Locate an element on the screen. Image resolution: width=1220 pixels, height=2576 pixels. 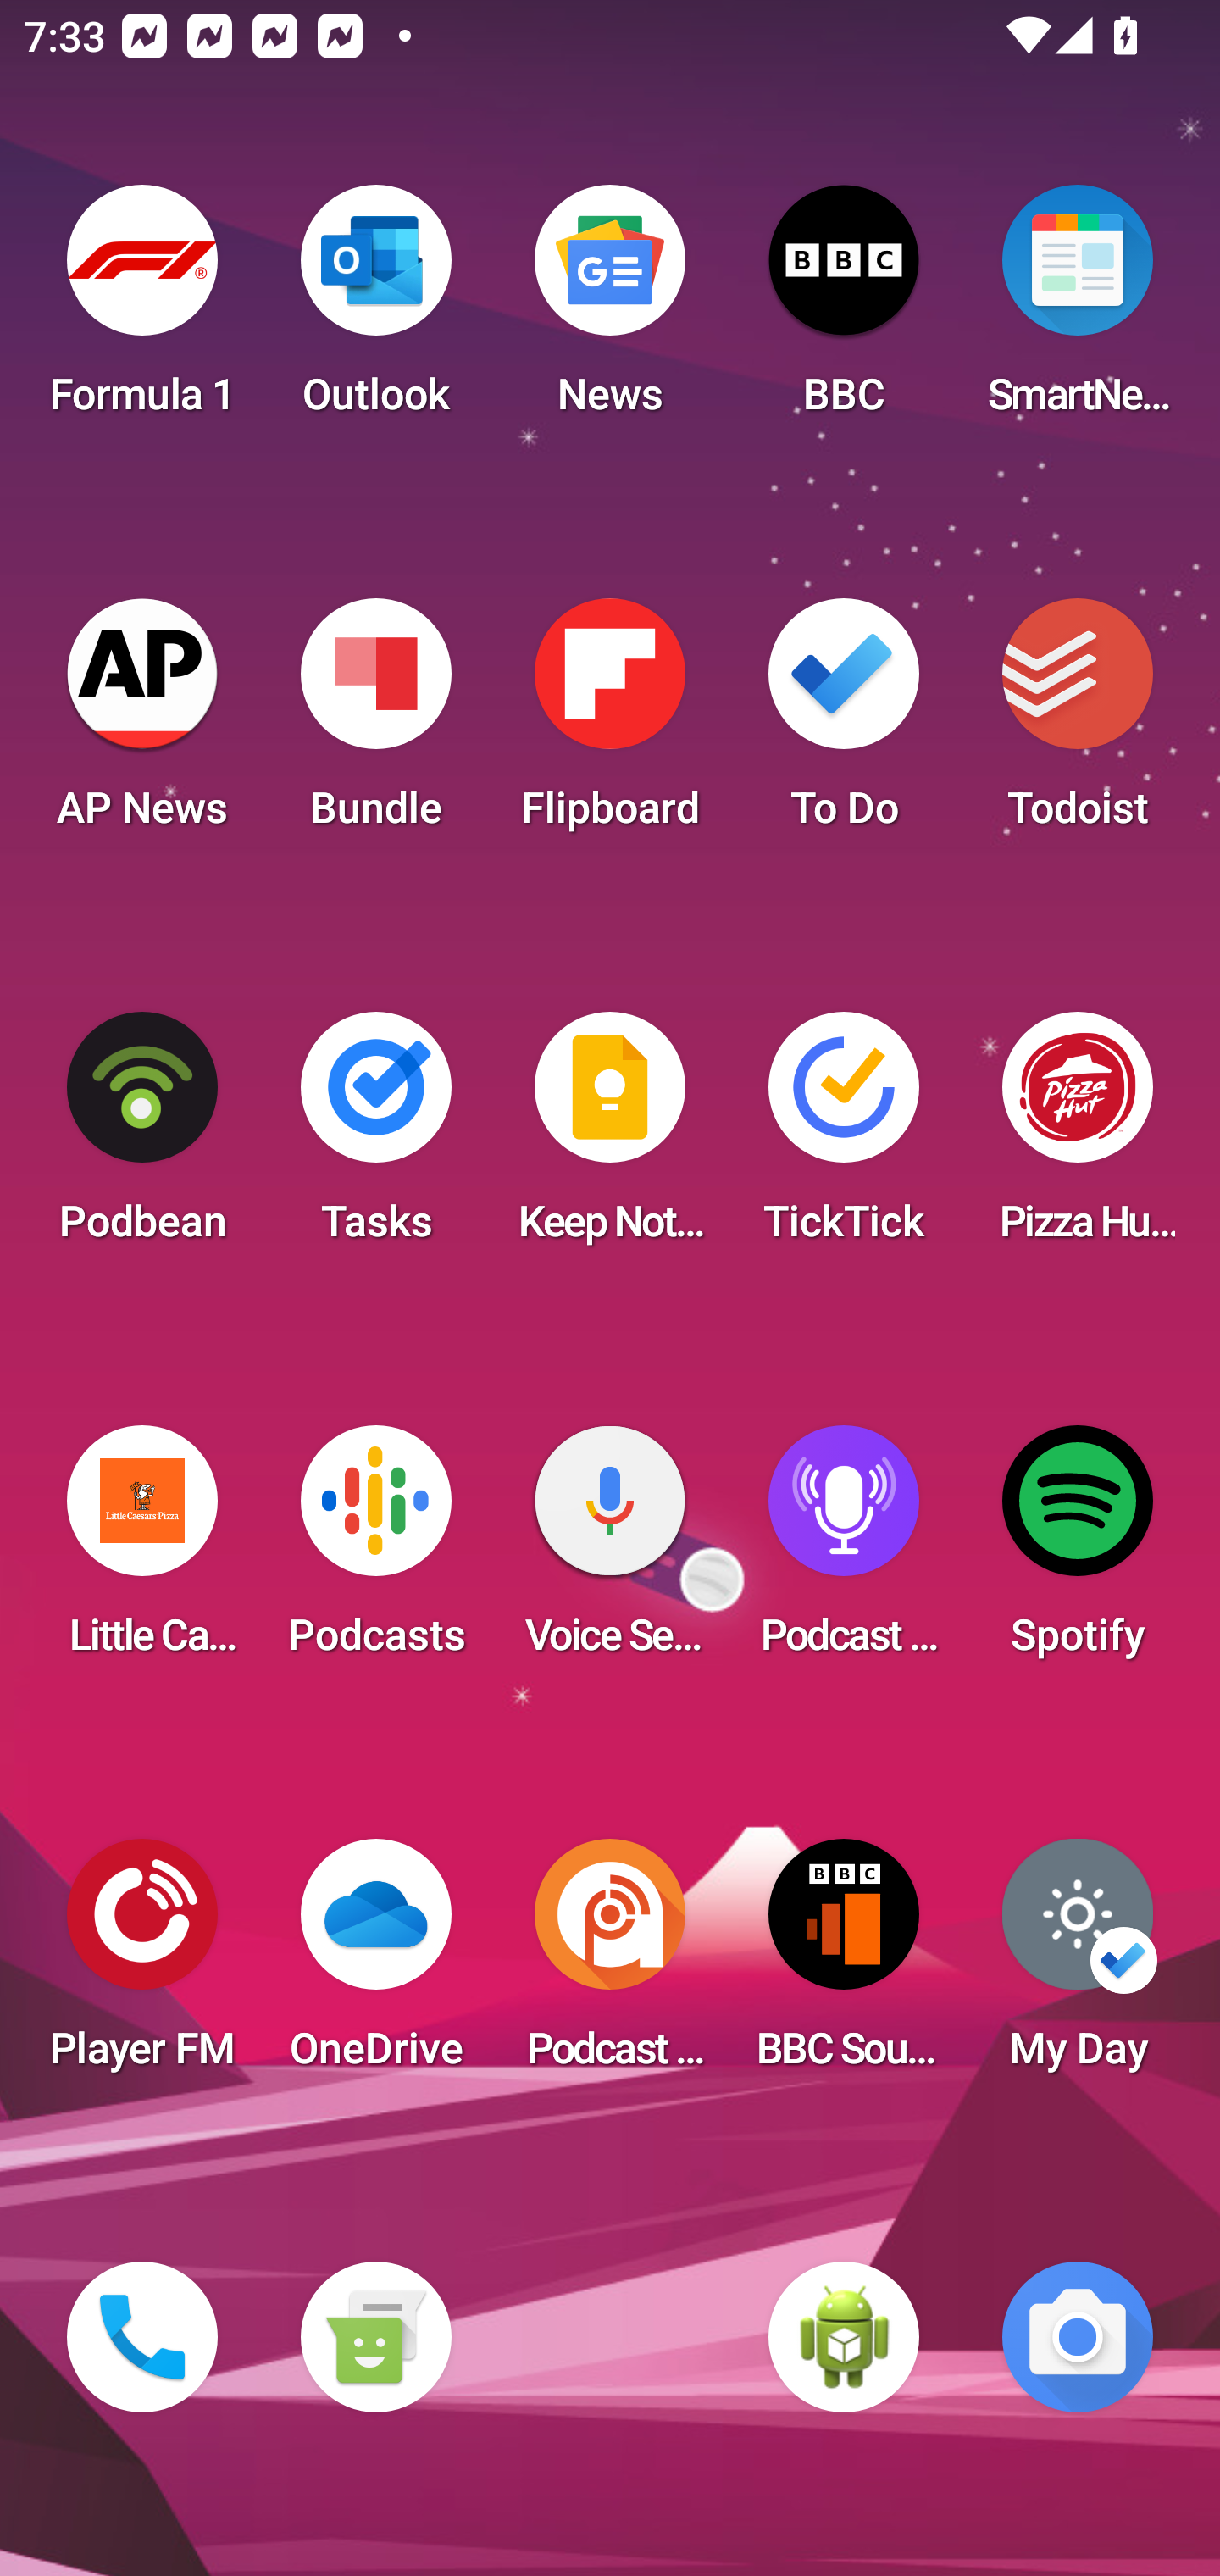
My Day is located at coordinates (1078, 1964).